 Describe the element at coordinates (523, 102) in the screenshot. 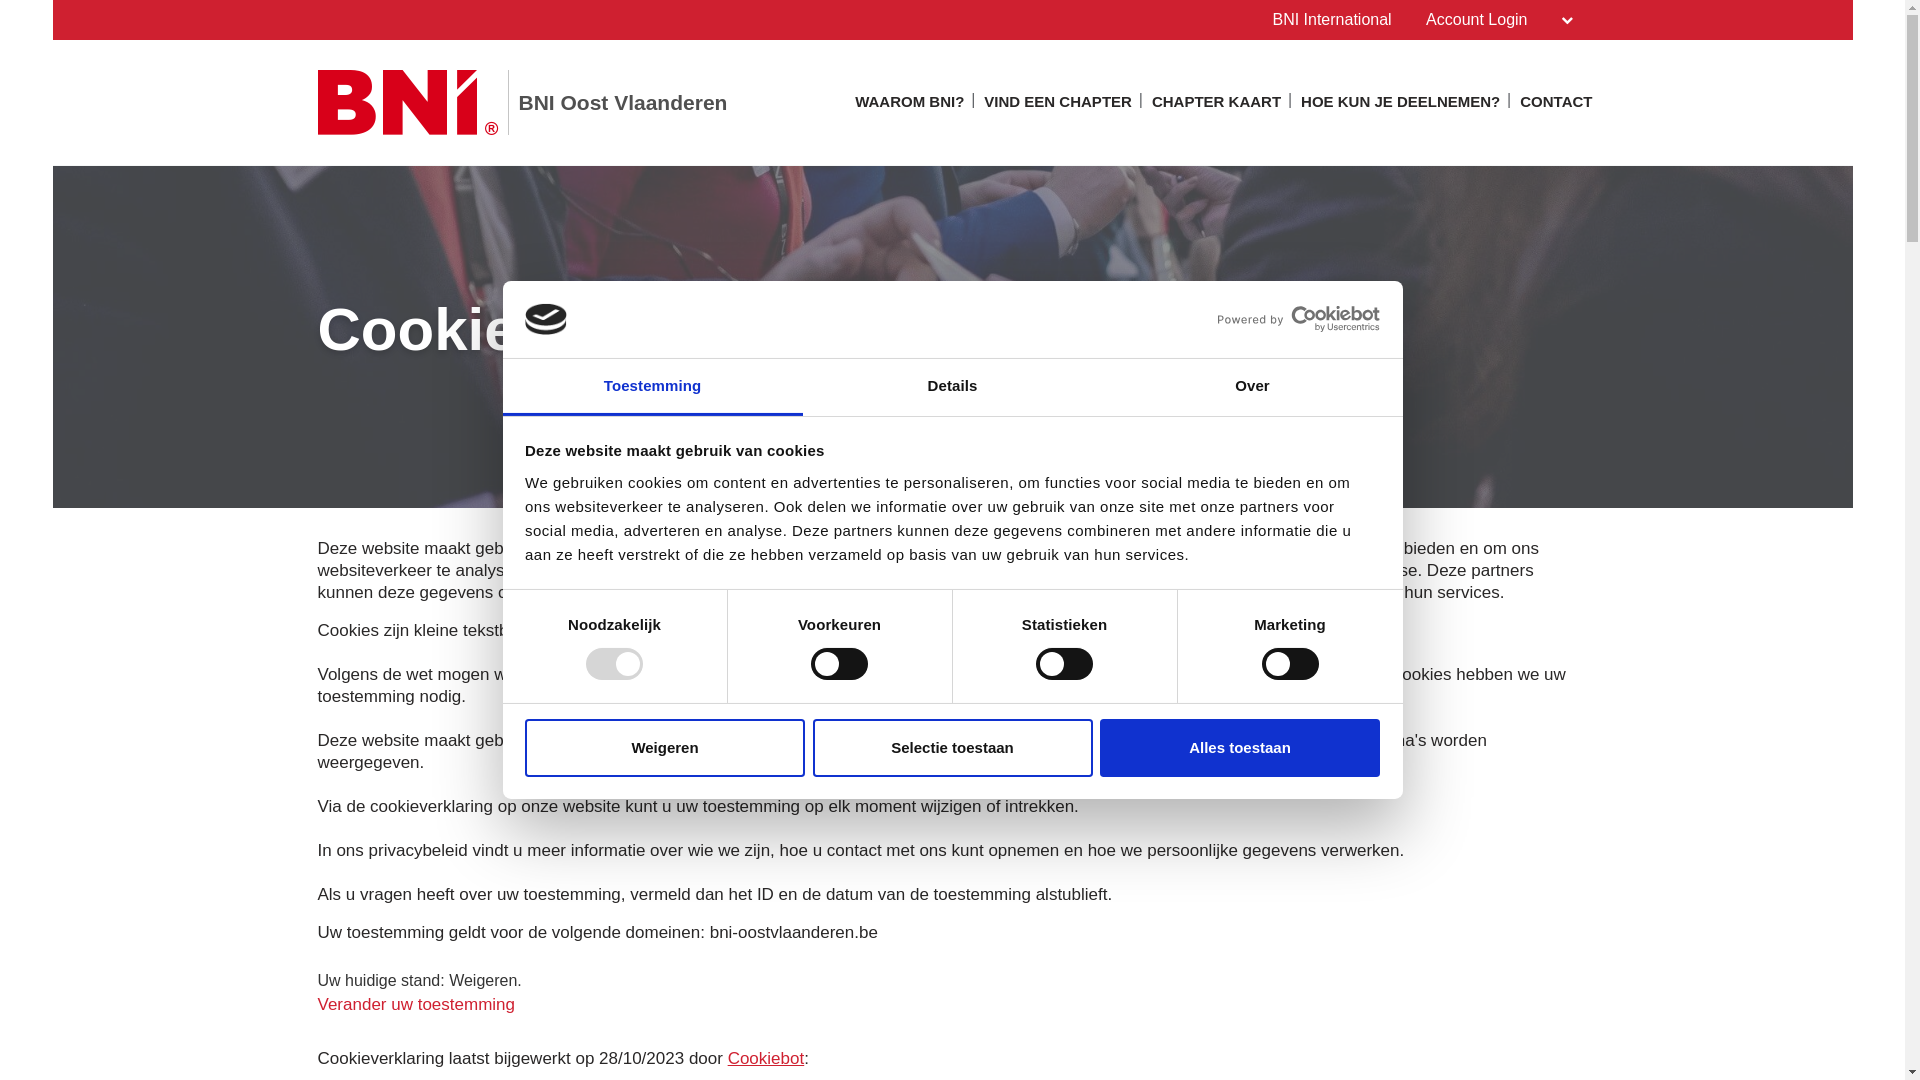

I see `BNI Oost Vlaanderen` at that location.